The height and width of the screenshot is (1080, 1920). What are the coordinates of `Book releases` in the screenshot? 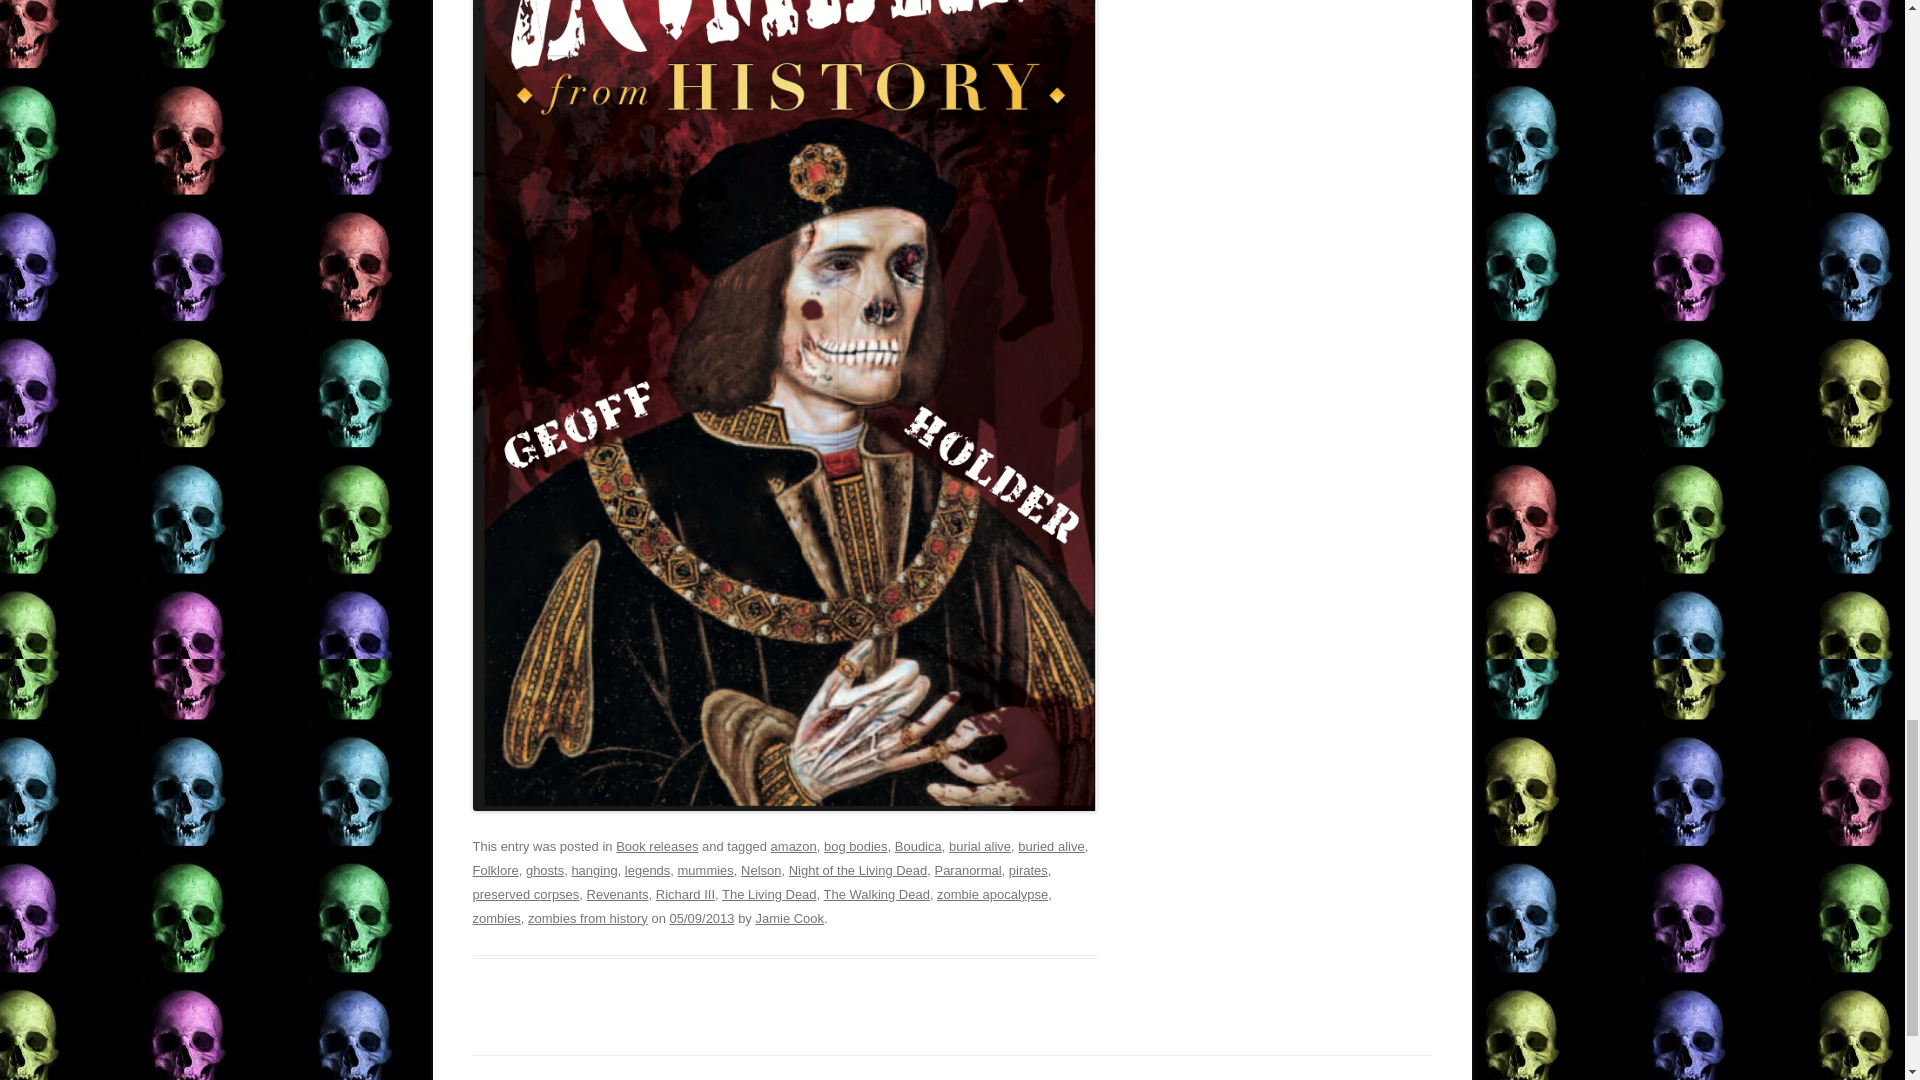 It's located at (657, 846).